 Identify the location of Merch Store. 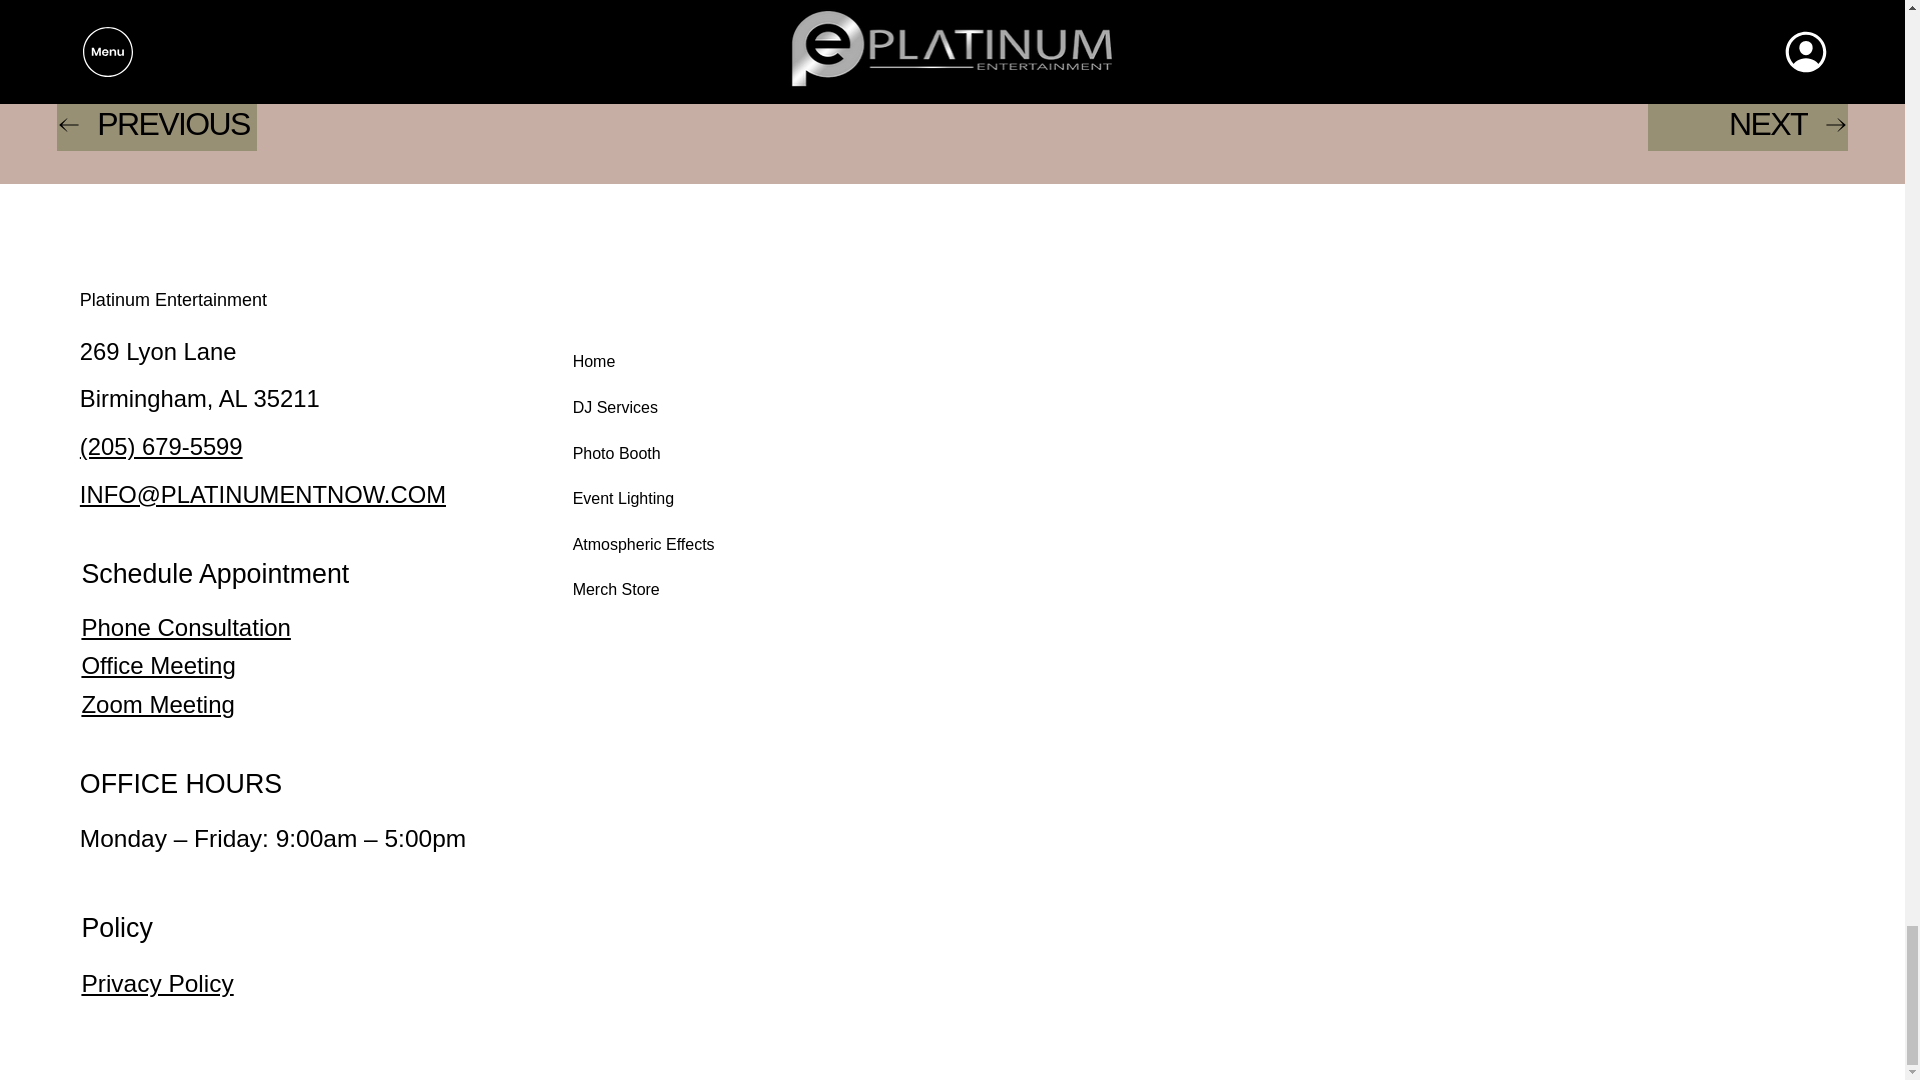
(648, 590).